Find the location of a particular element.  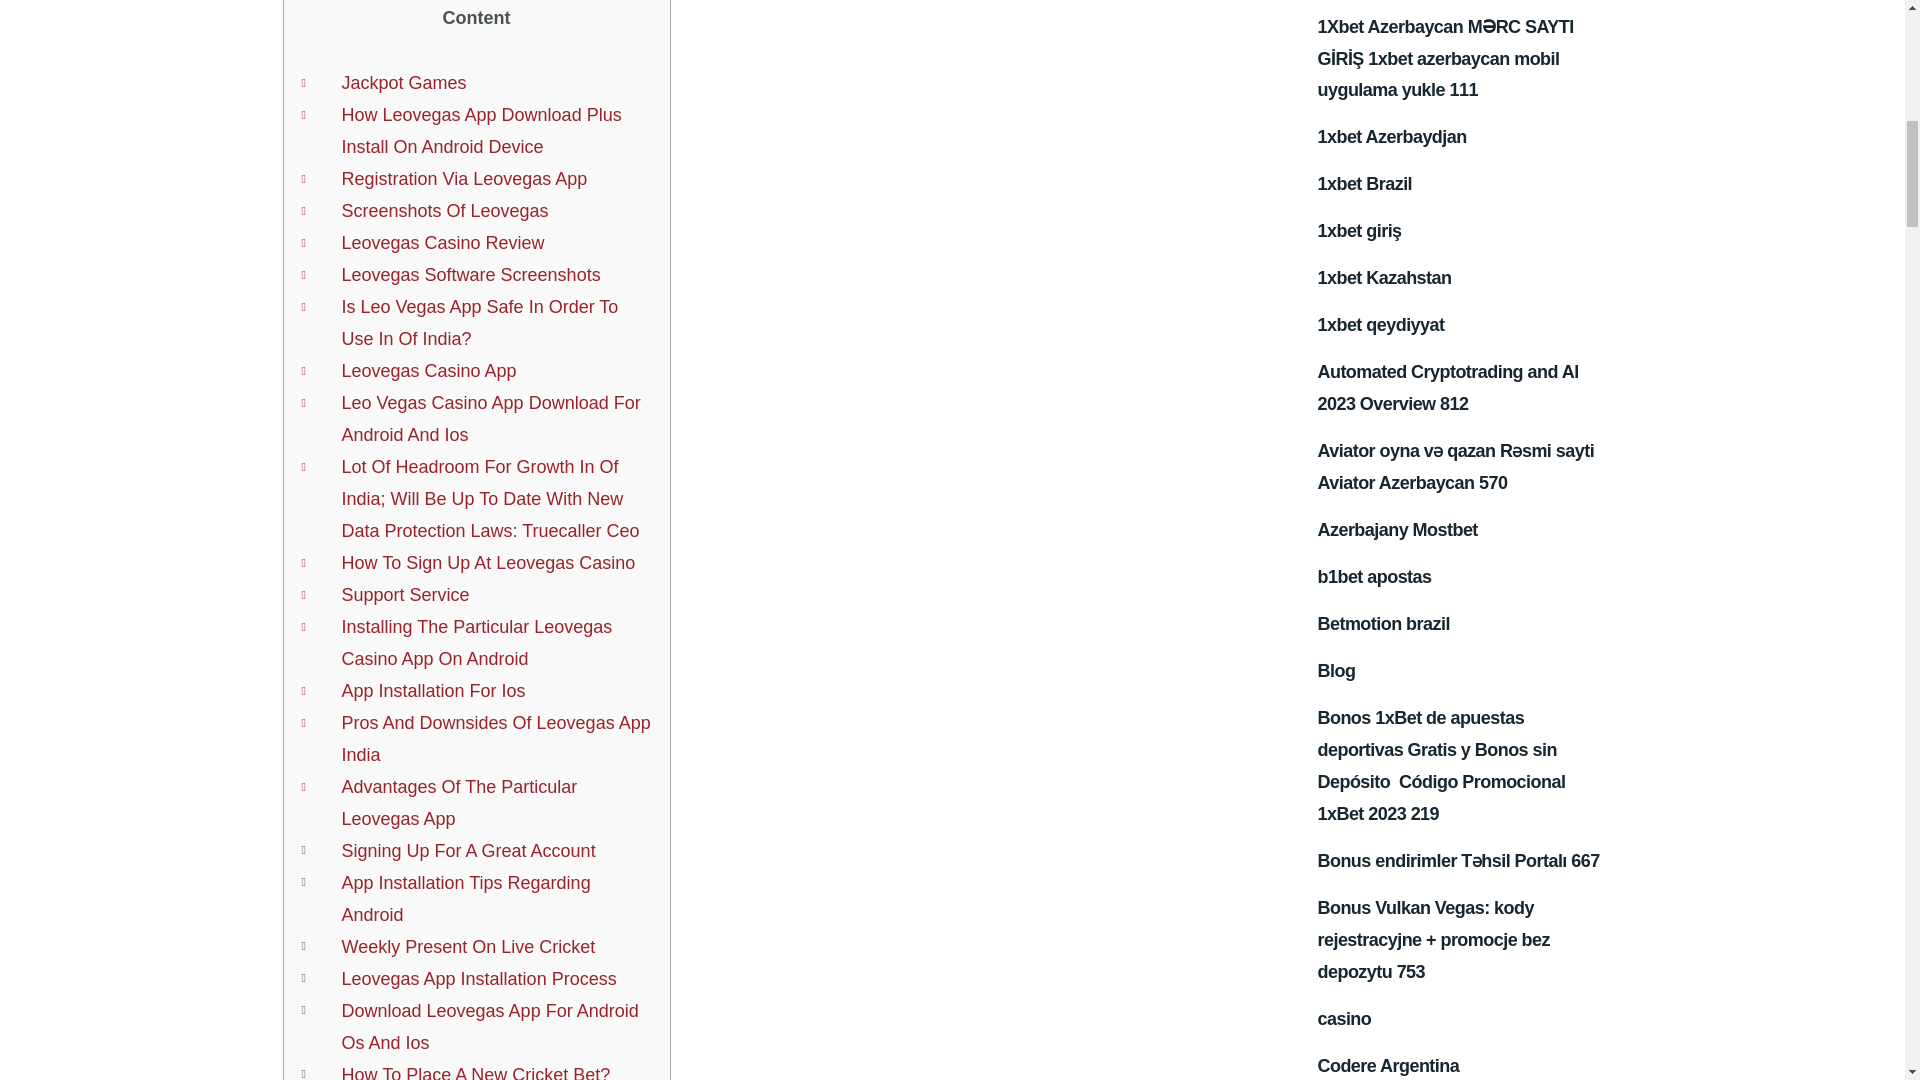

Leovegas Casino Review is located at coordinates (442, 242).